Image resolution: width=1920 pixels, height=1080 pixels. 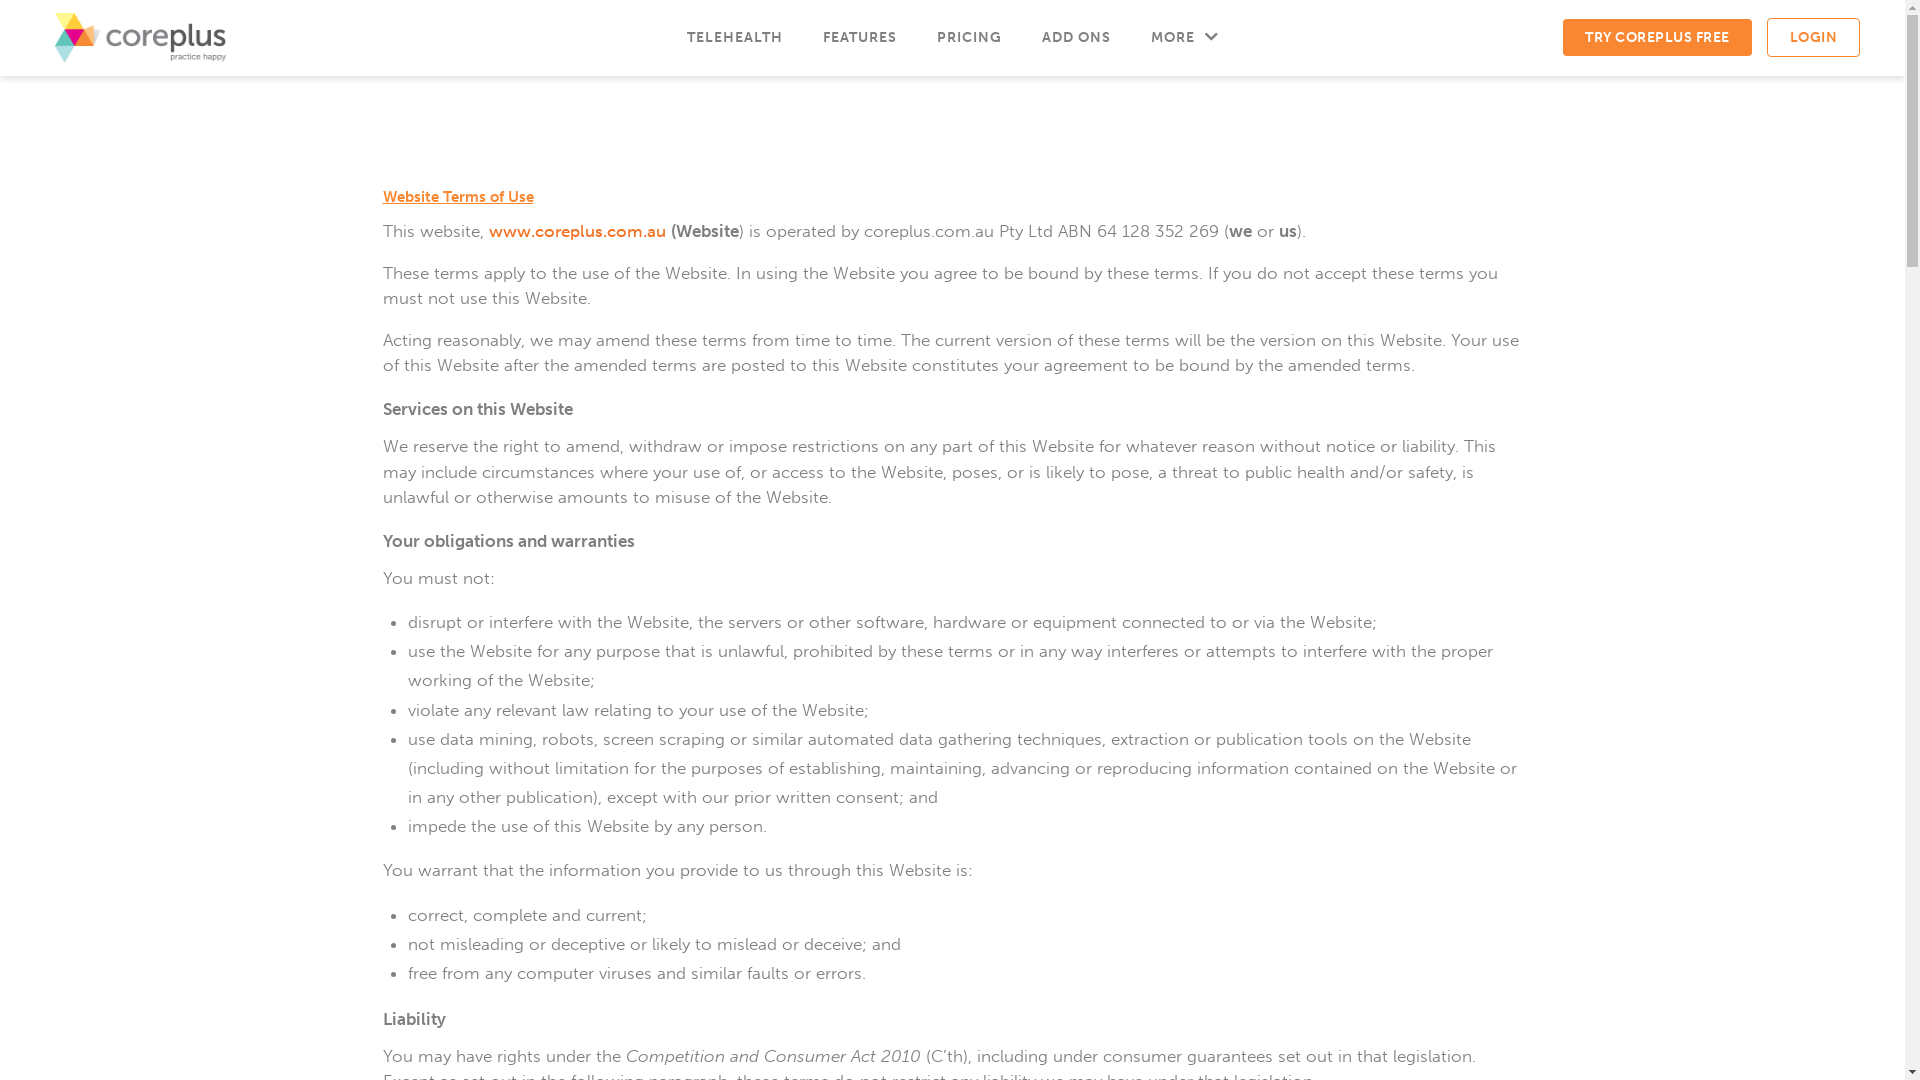 I want to click on LOGIN, so click(x=1813, y=38).